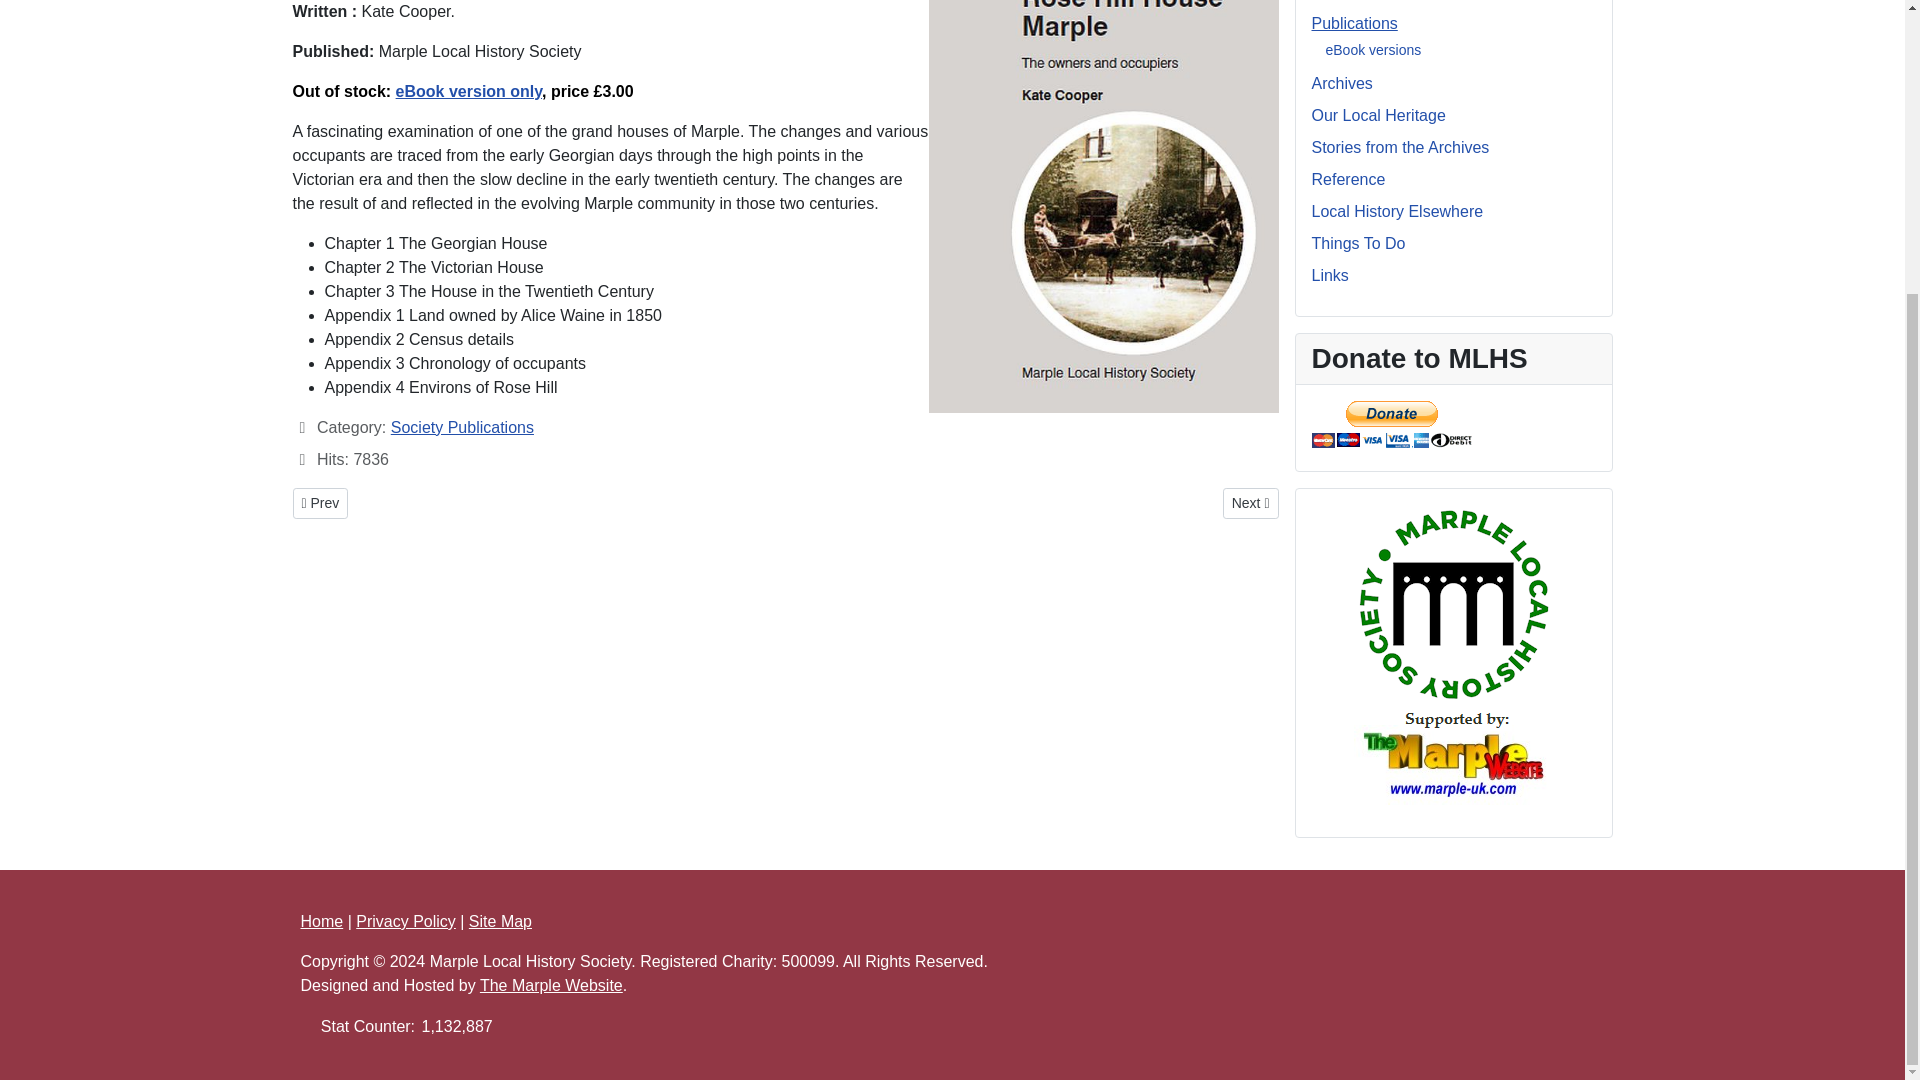 Image resolution: width=1920 pixels, height=1080 pixels. What do you see at coordinates (1453, 754) in the screenshot?
I see `eBook version only` at bounding box center [1453, 754].